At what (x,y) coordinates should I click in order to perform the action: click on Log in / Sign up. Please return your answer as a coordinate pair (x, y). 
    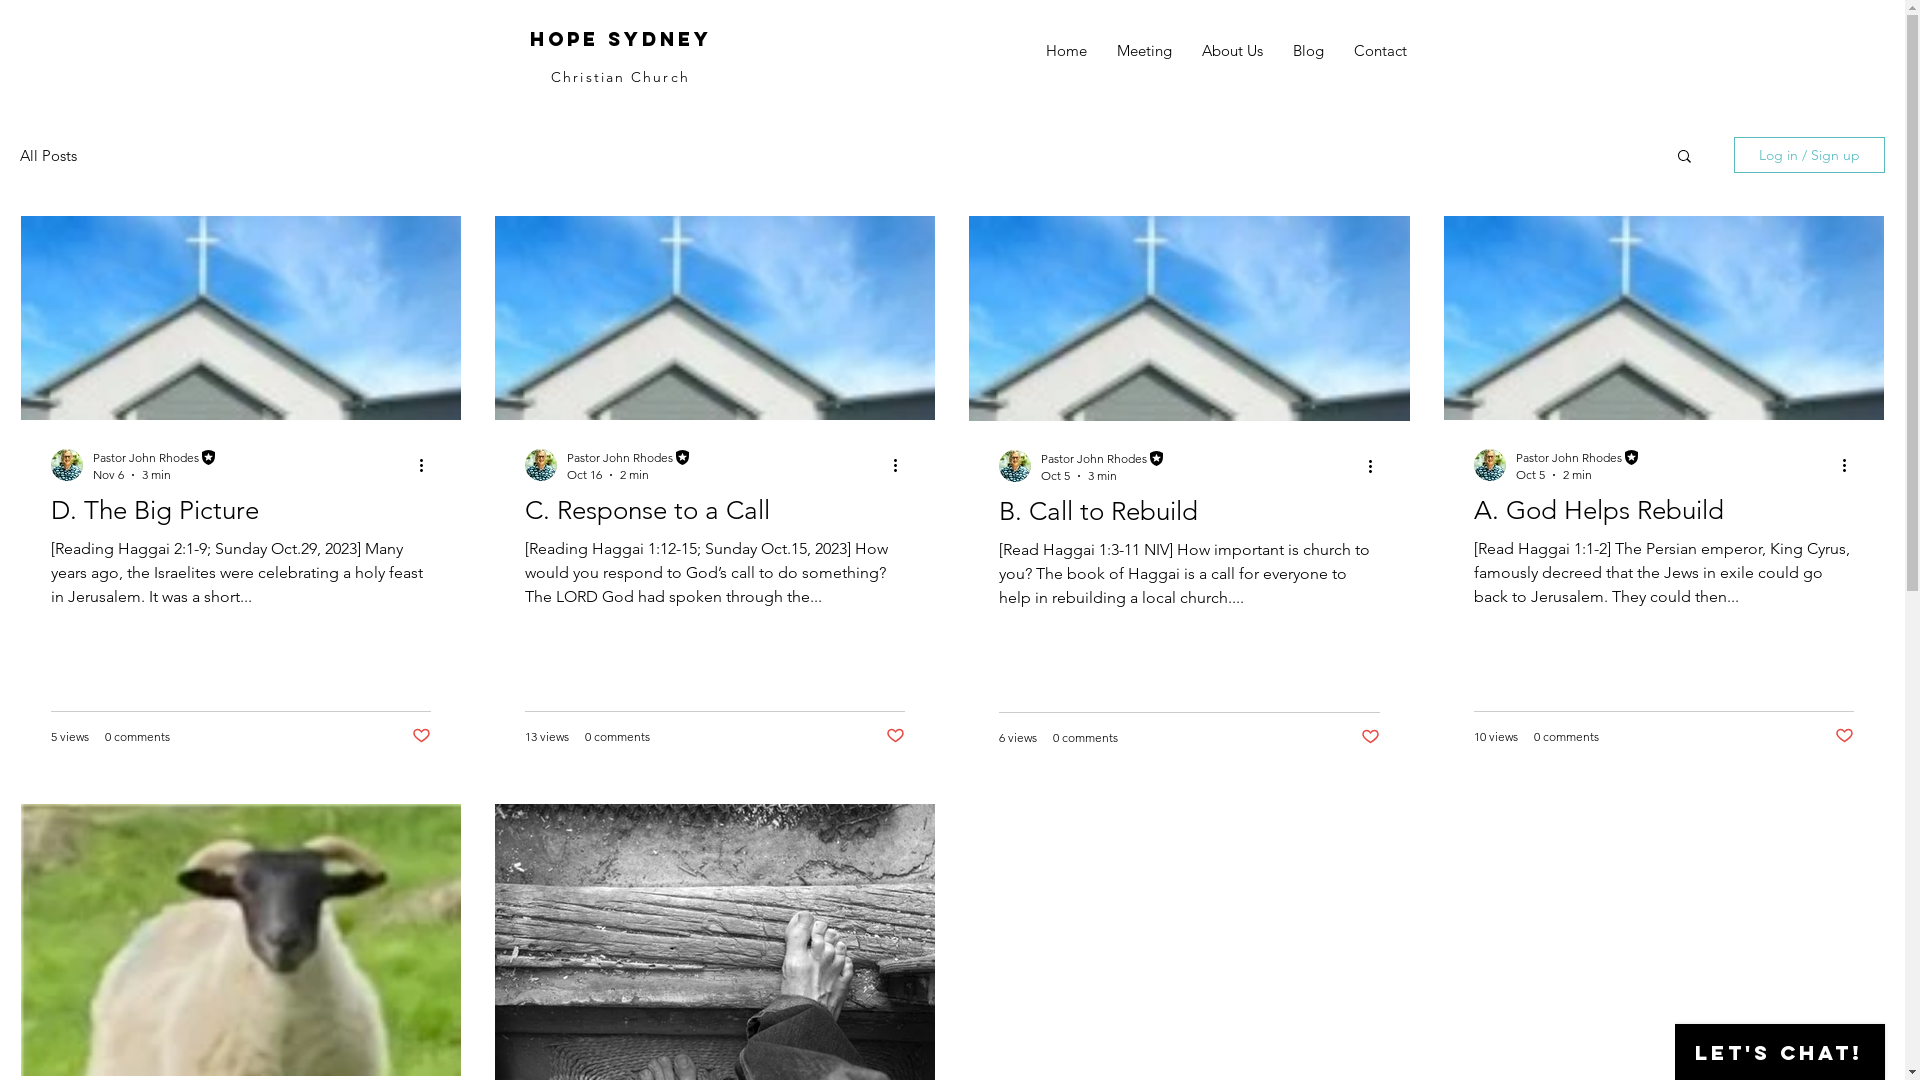
    Looking at the image, I should click on (1810, 155).